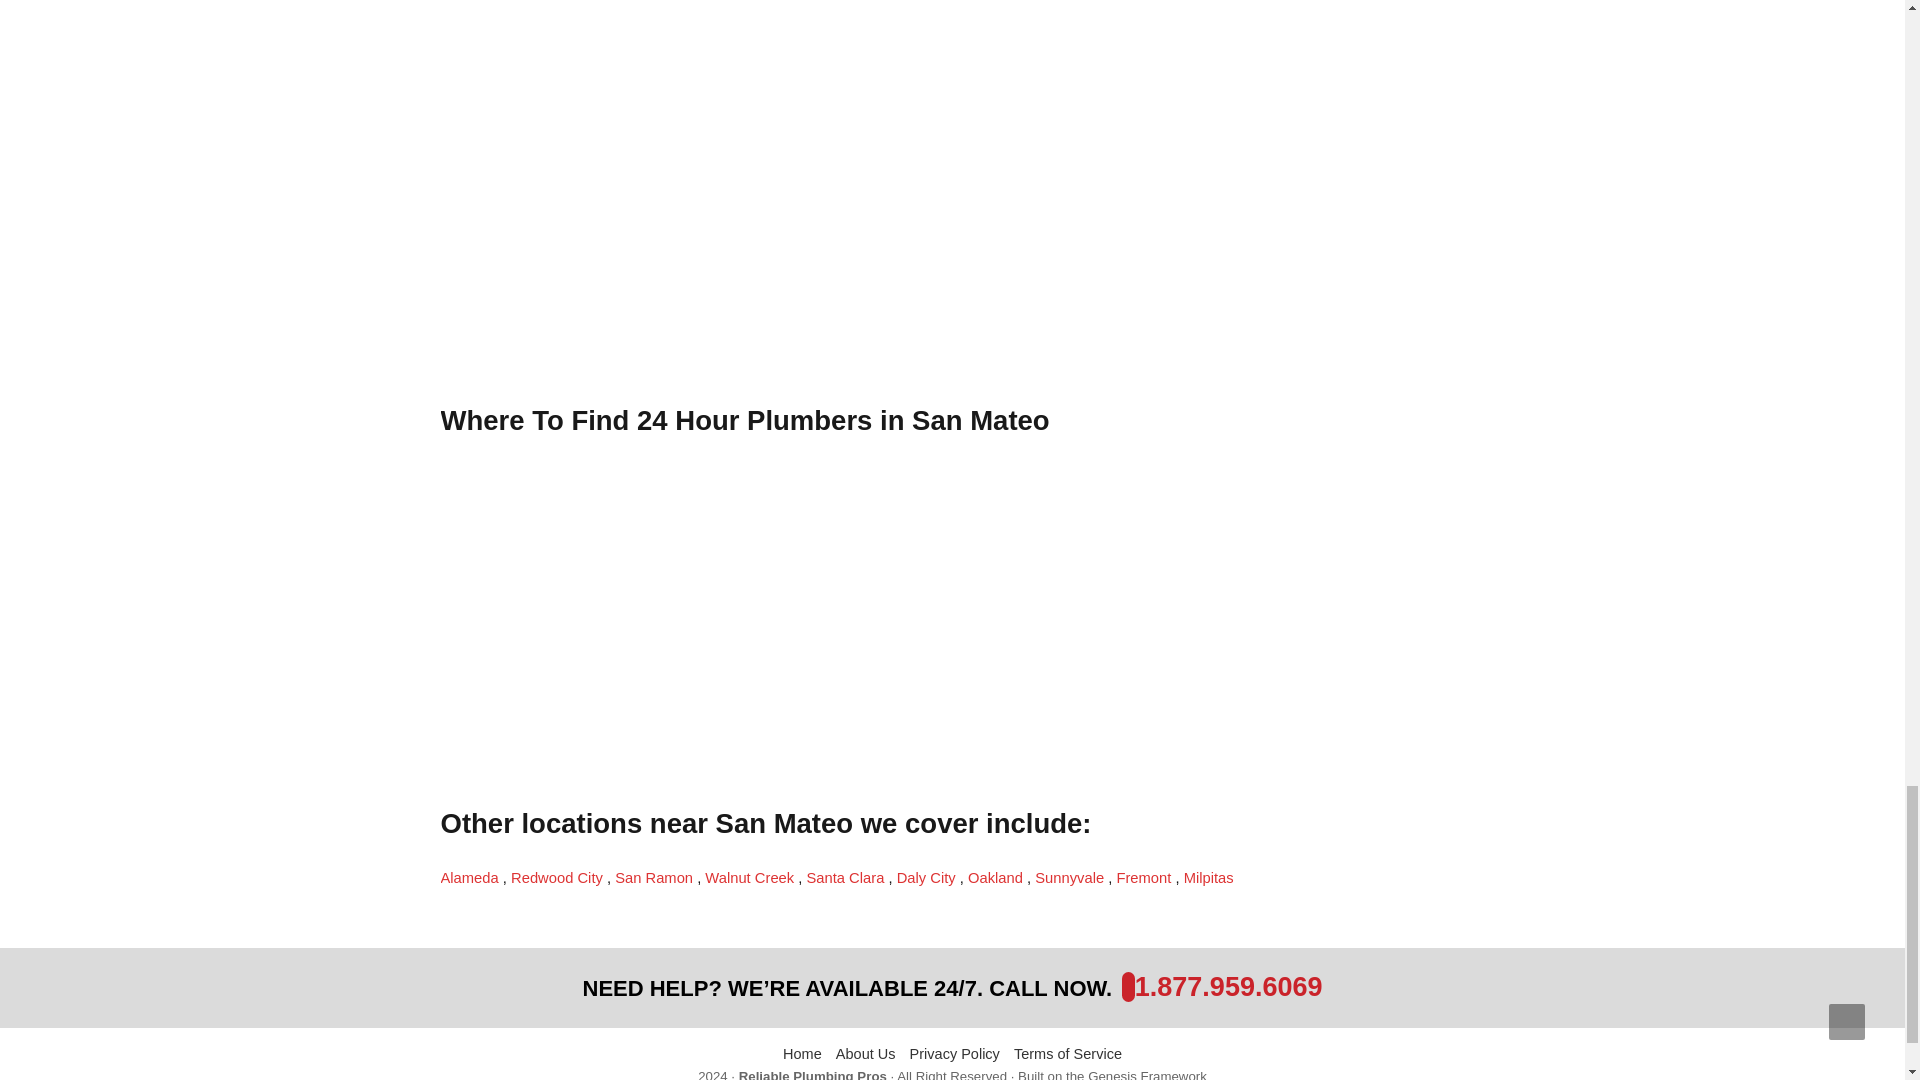 This screenshot has height=1080, width=1920. Describe the element at coordinates (1070, 878) in the screenshot. I see `Plumbing Sunnyvale, CA` at that location.